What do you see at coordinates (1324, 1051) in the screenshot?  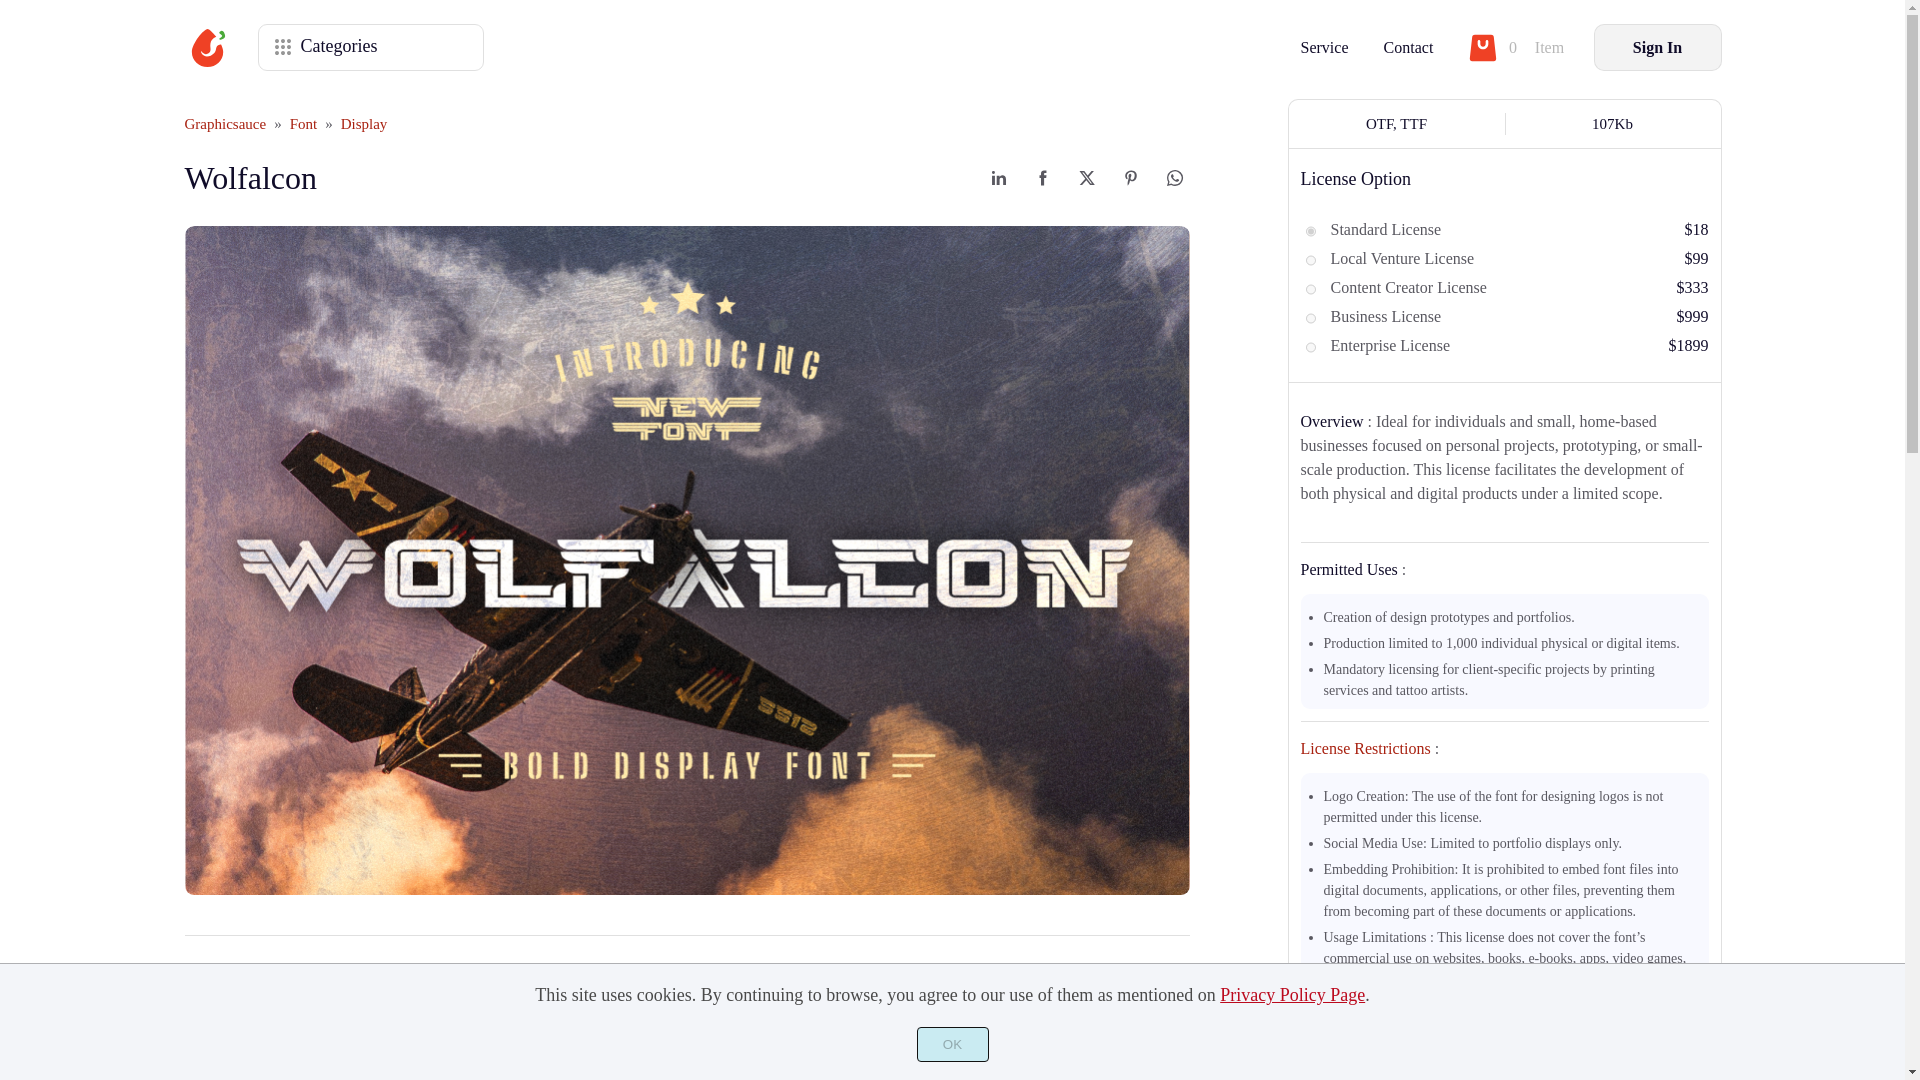 I see `-` at bounding box center [1324, 1051].